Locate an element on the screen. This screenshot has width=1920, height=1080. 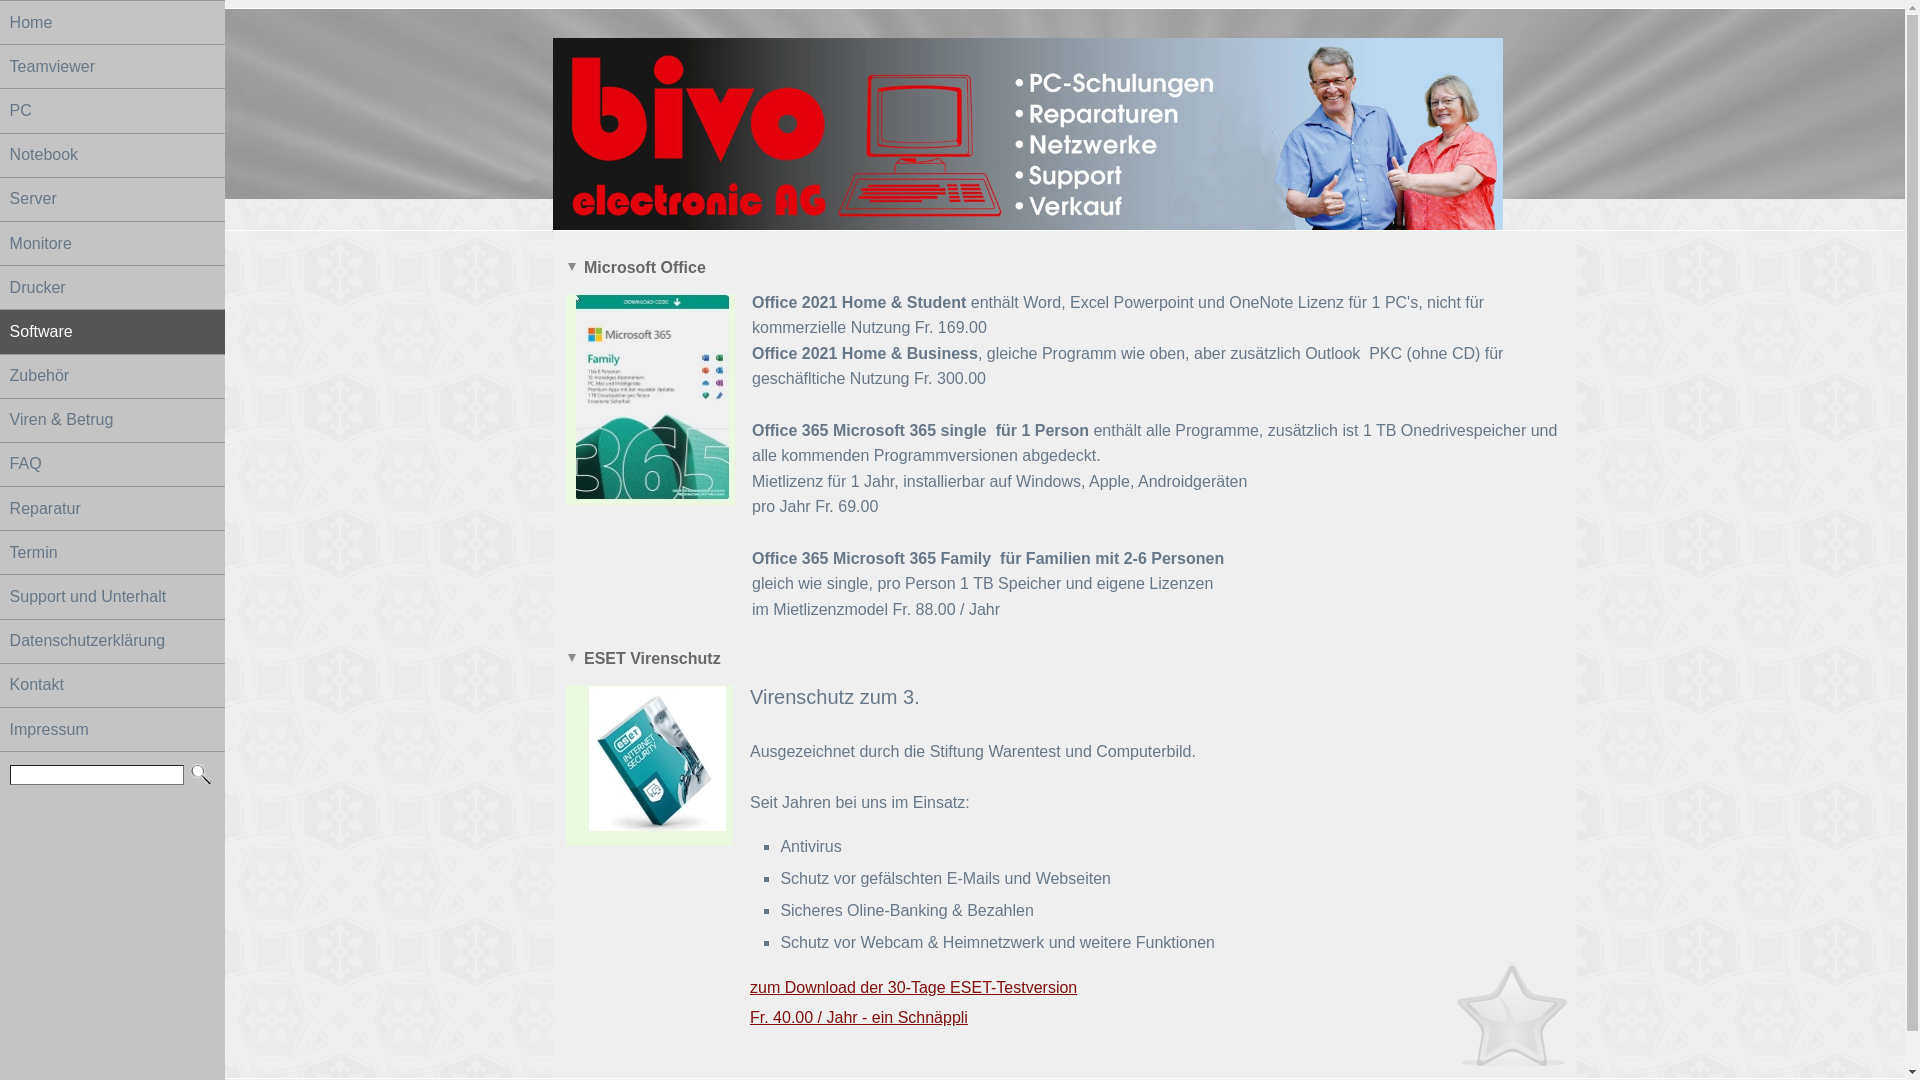
Viren & Betrug is located at coordinates (112, 420).